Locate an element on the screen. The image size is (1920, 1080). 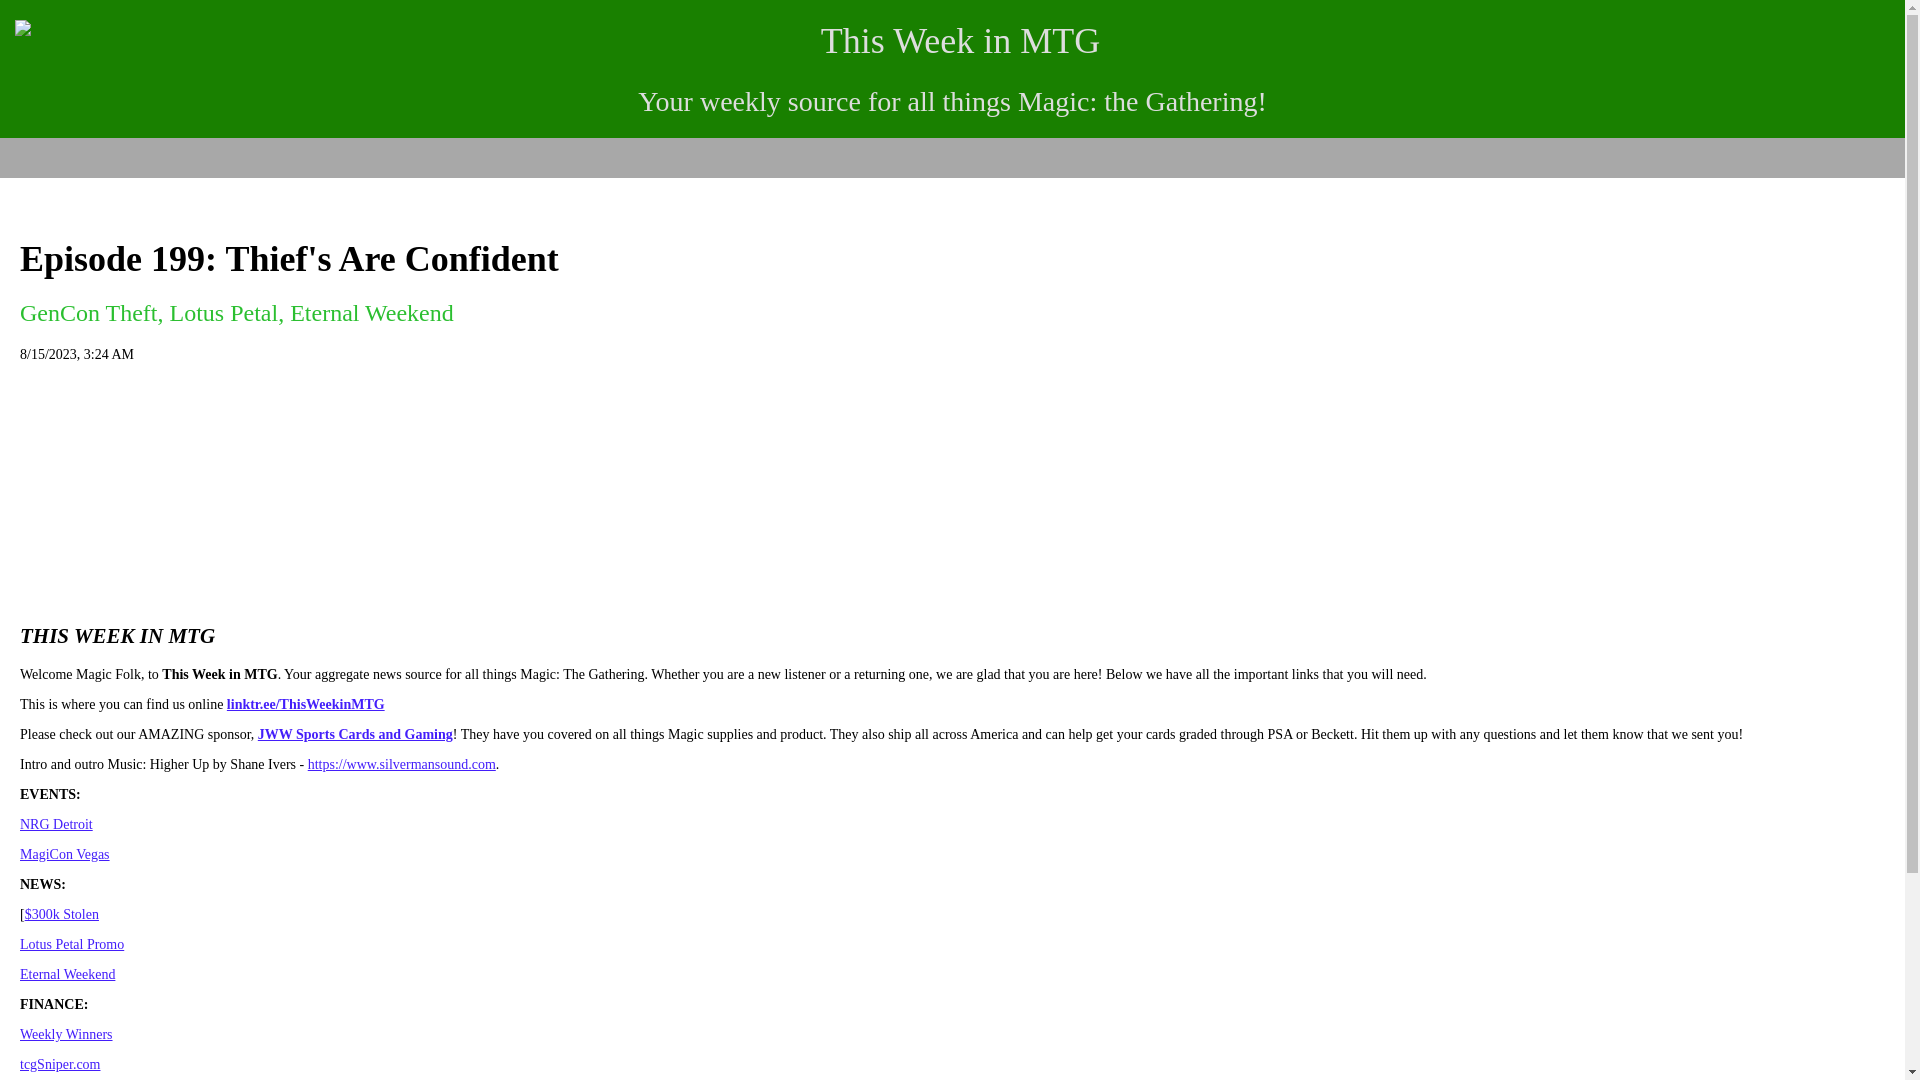
Eternal Weekend is located at coordinates (67, 974).